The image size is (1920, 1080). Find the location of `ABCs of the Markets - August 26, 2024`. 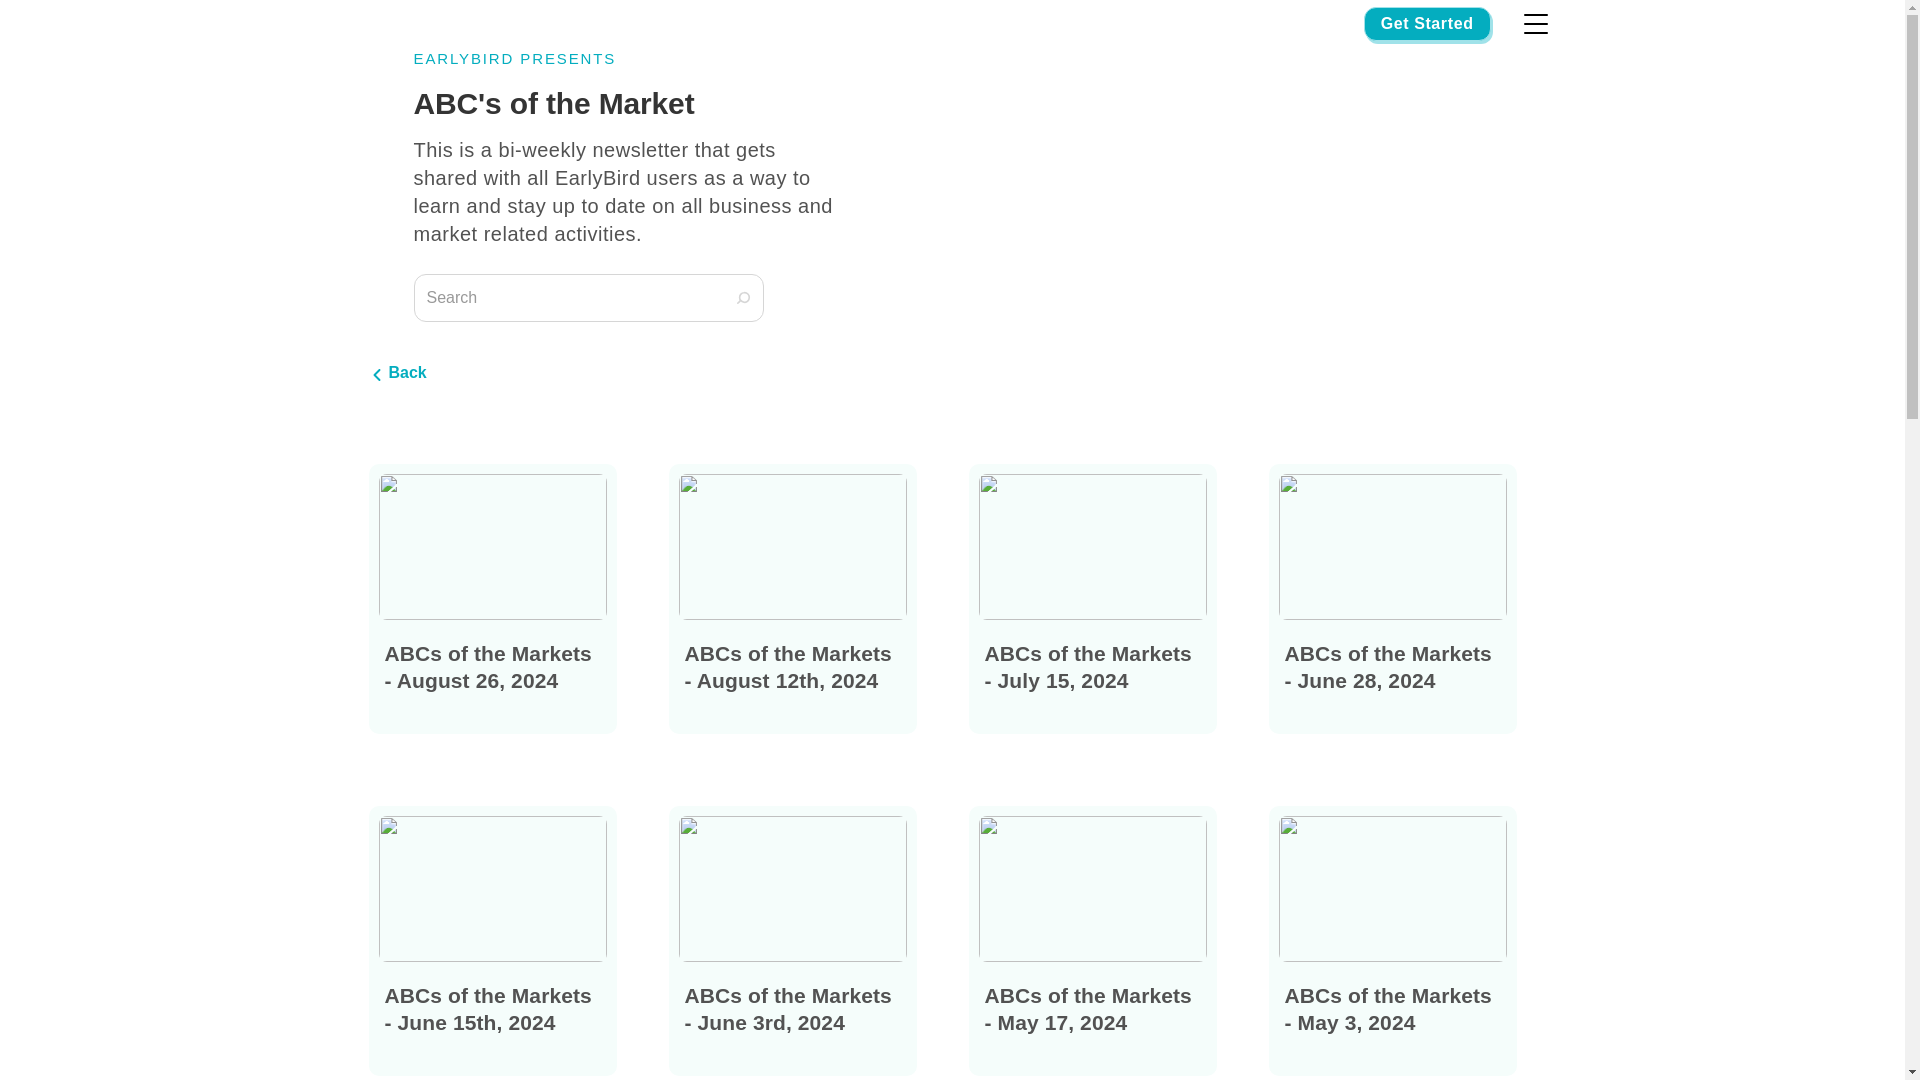

ABCs of the Markets - August 26, 2024 is located at coordinates (492, 599).